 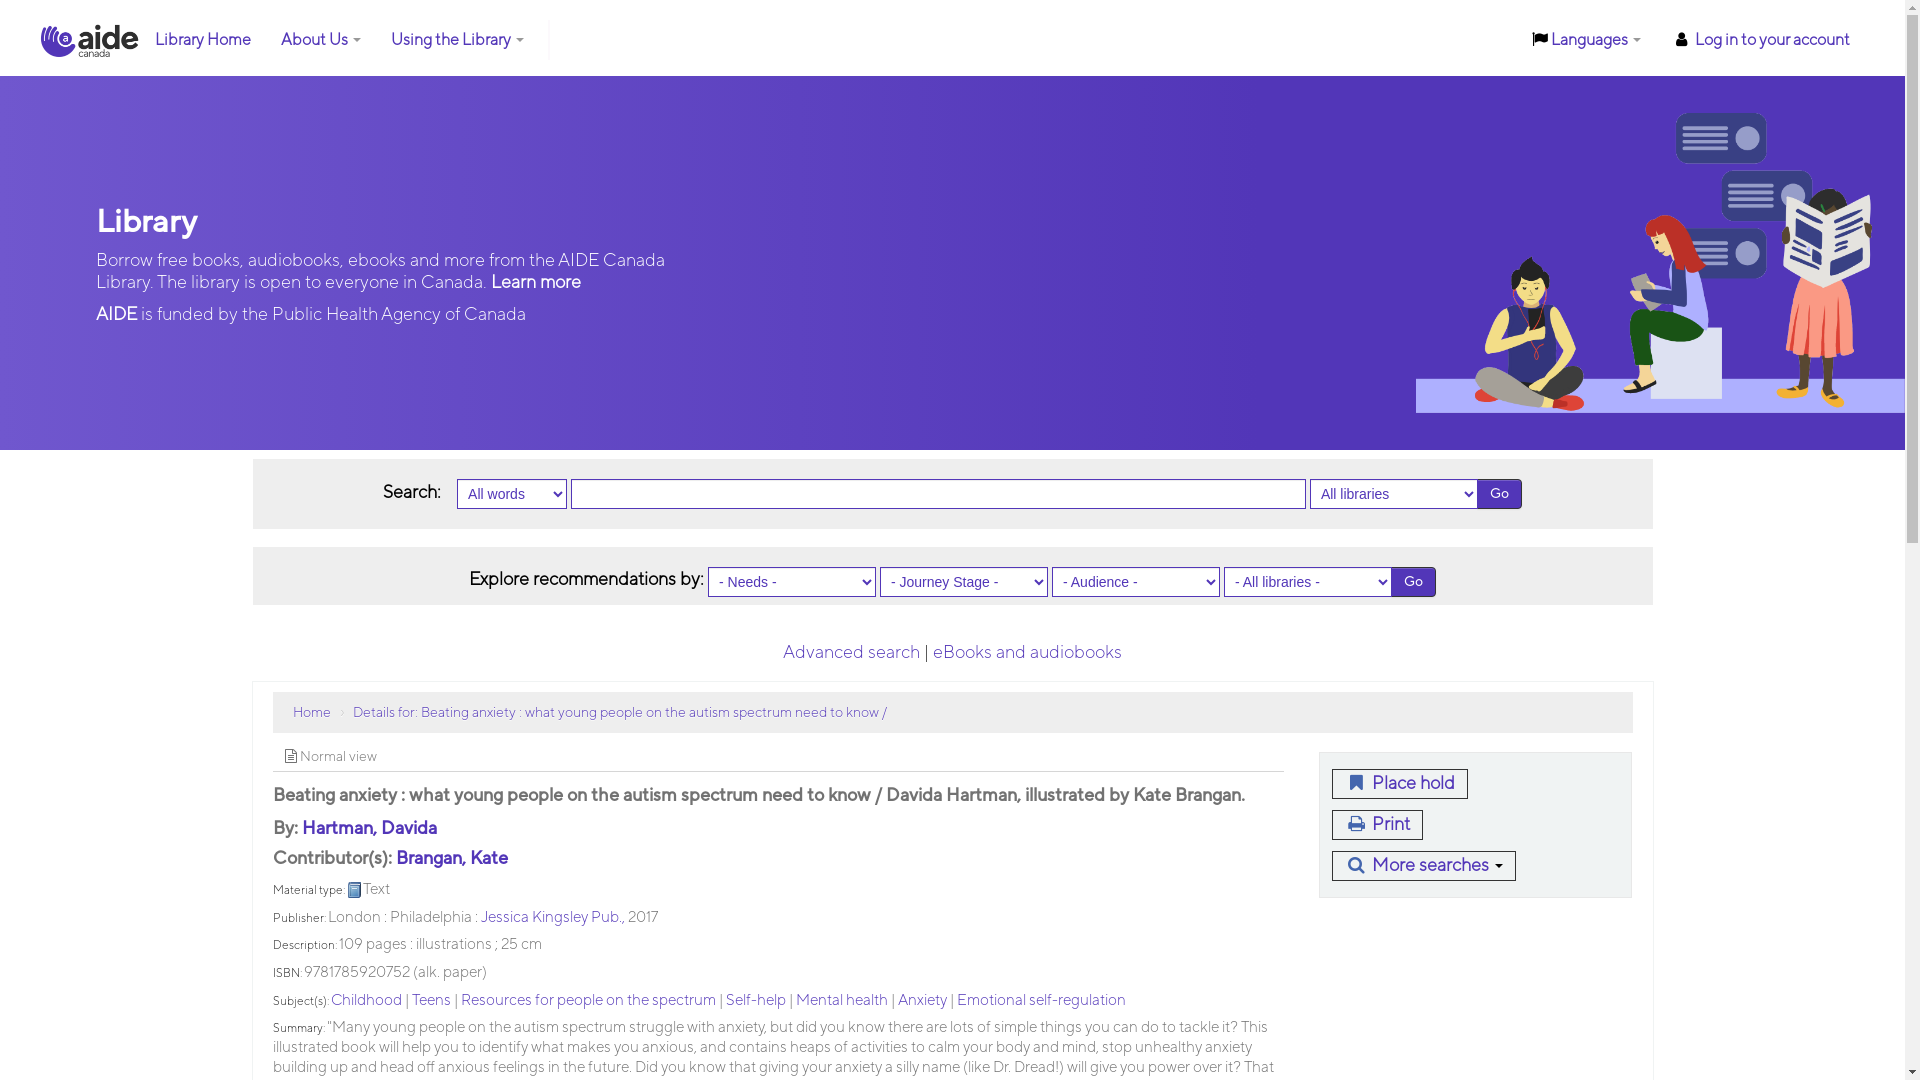 I want to click on Hartman, Davida, so click(x=370, y=828).